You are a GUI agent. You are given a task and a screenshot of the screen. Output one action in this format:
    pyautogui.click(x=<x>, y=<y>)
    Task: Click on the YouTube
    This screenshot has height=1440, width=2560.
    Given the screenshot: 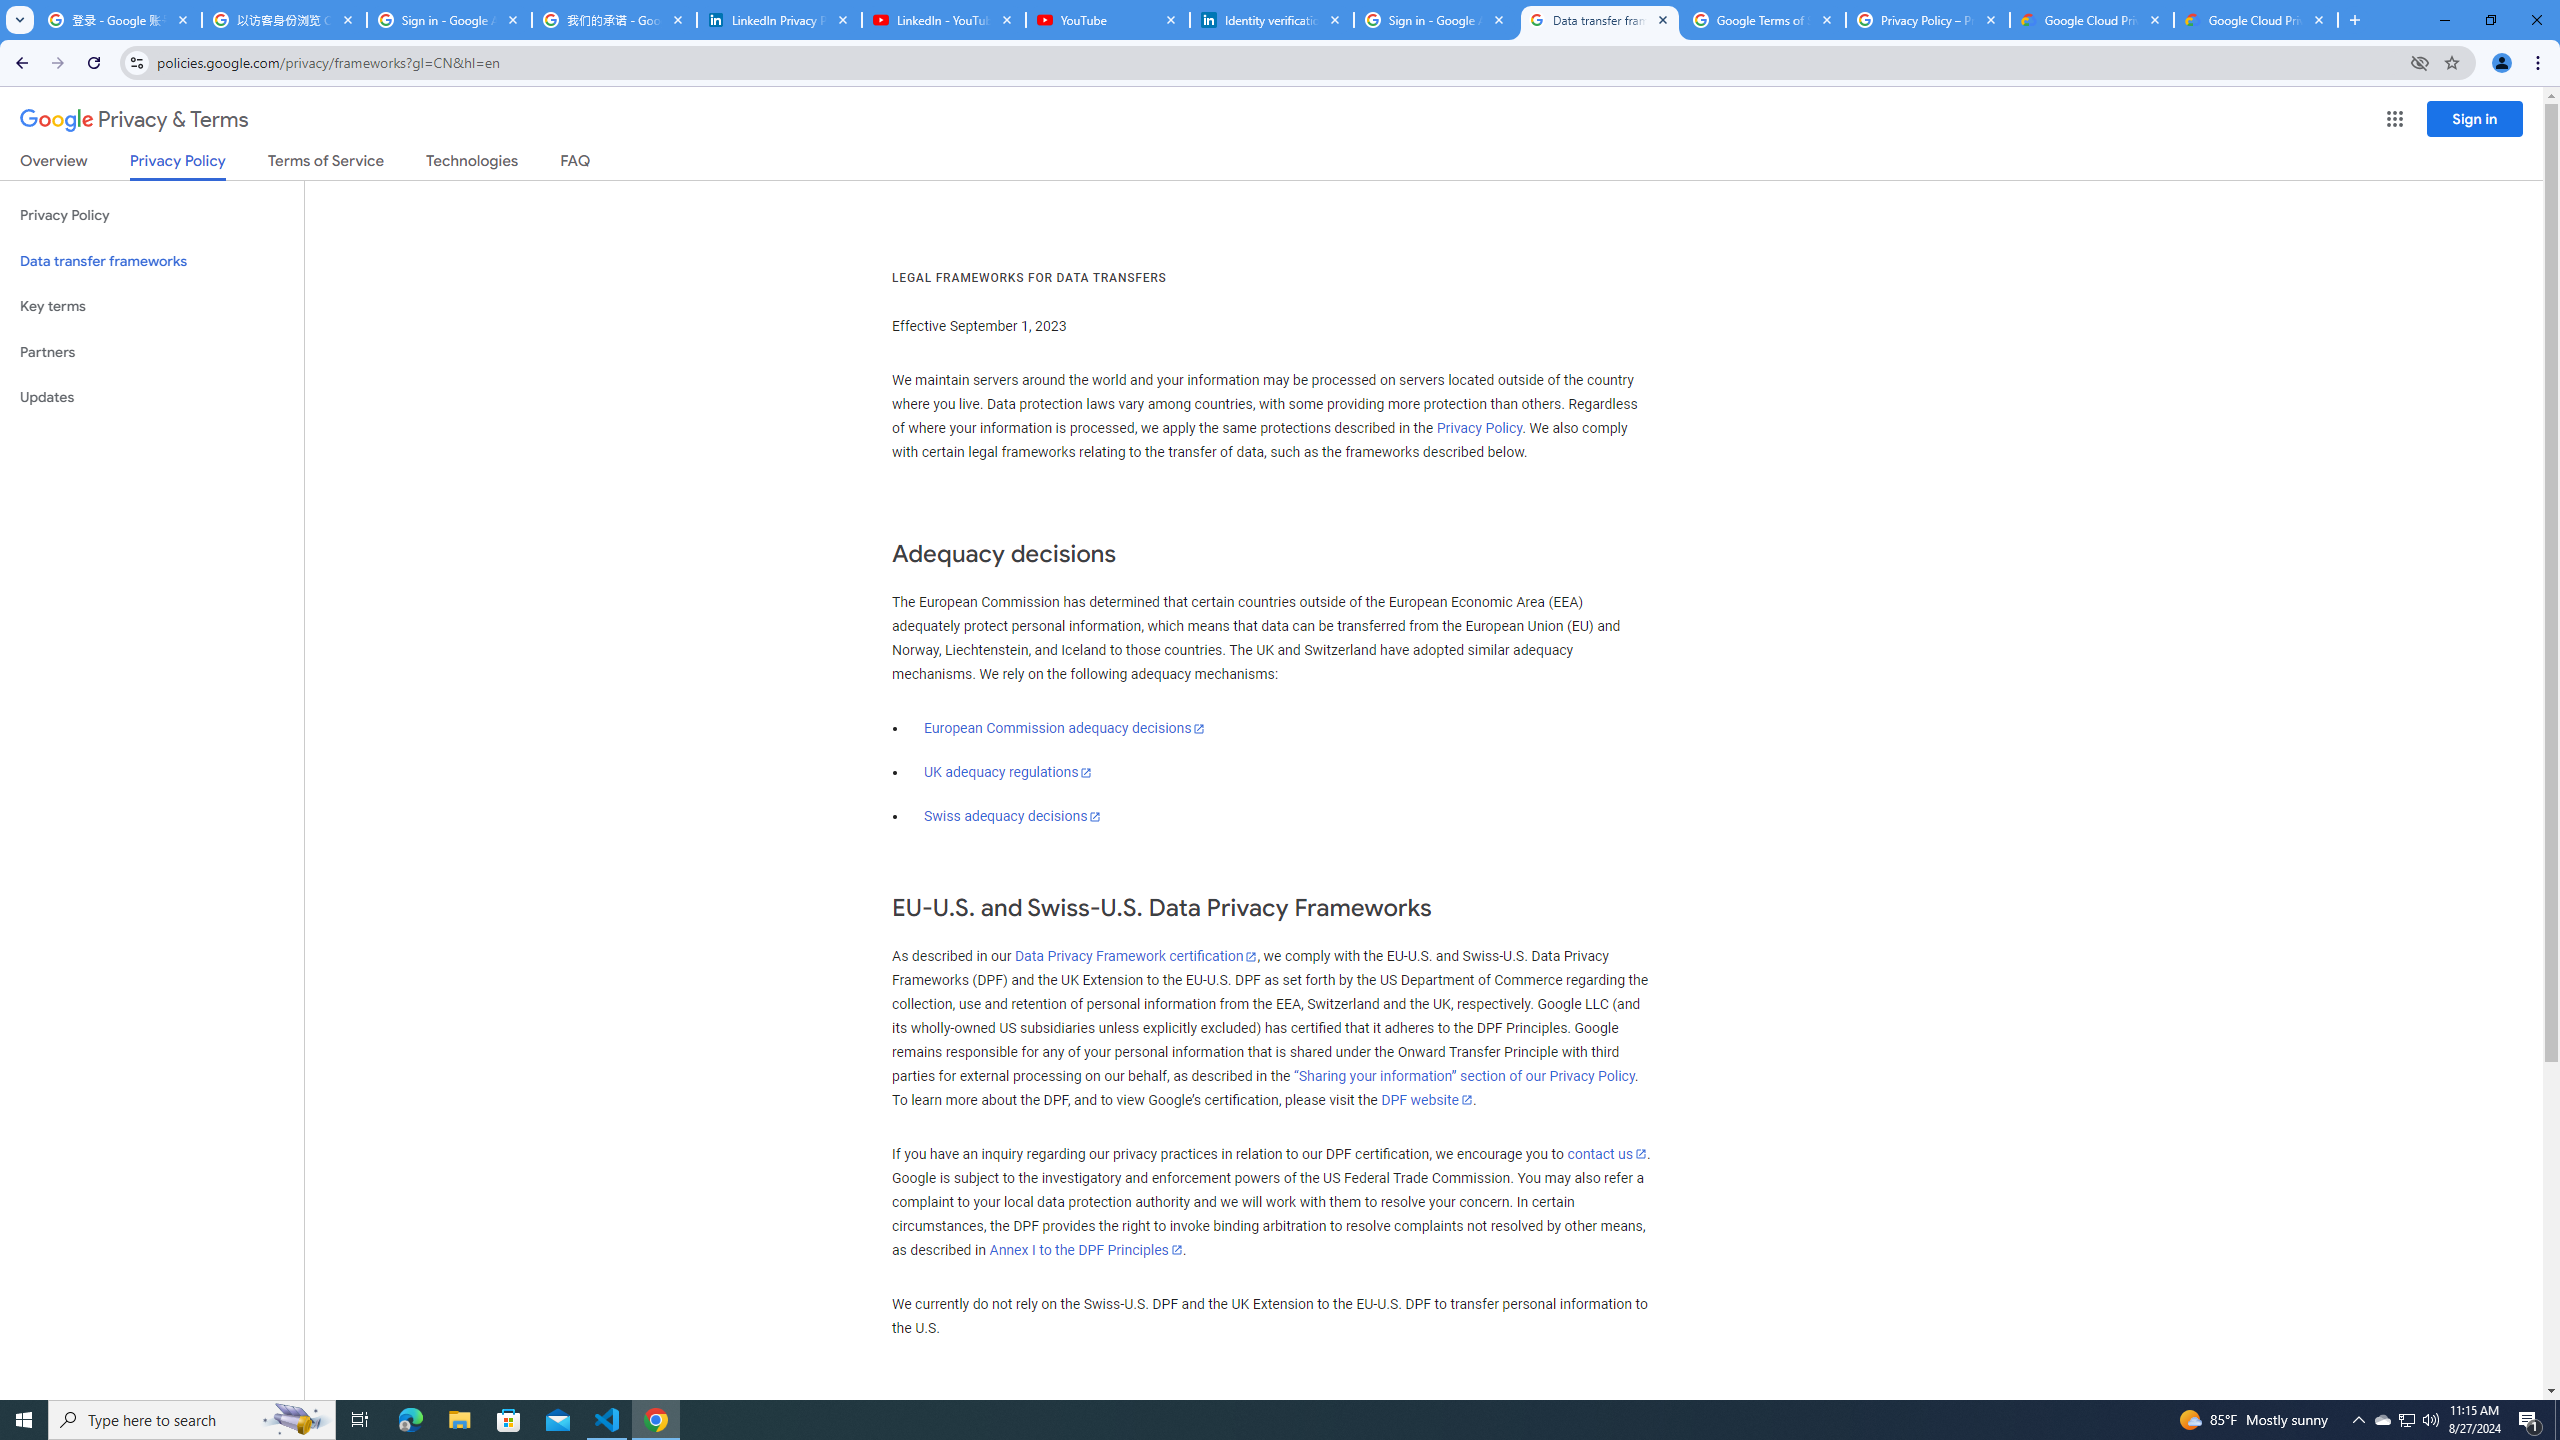 What is the action you would take?
    pyautogui.click(x=1107, y=20)
    